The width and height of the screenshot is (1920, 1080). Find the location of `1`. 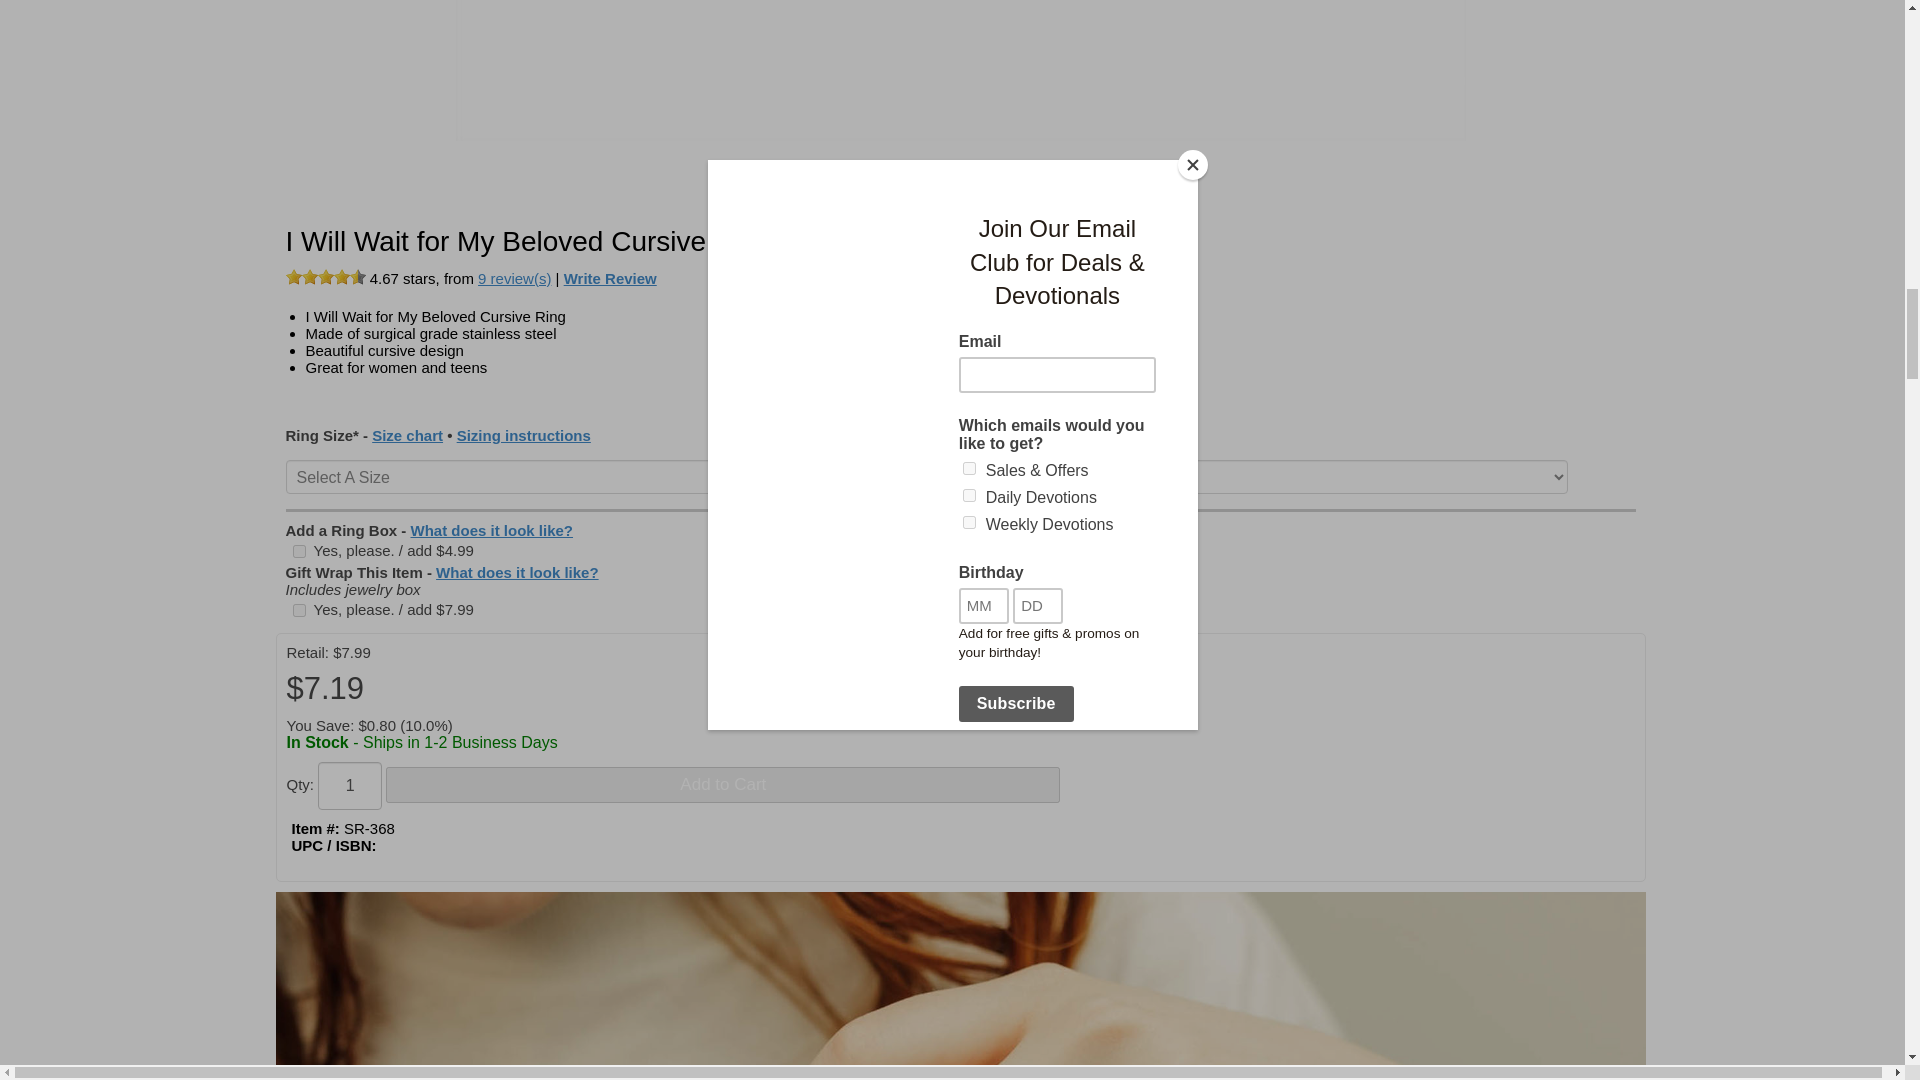

1 is located at coordinates (350, 786).